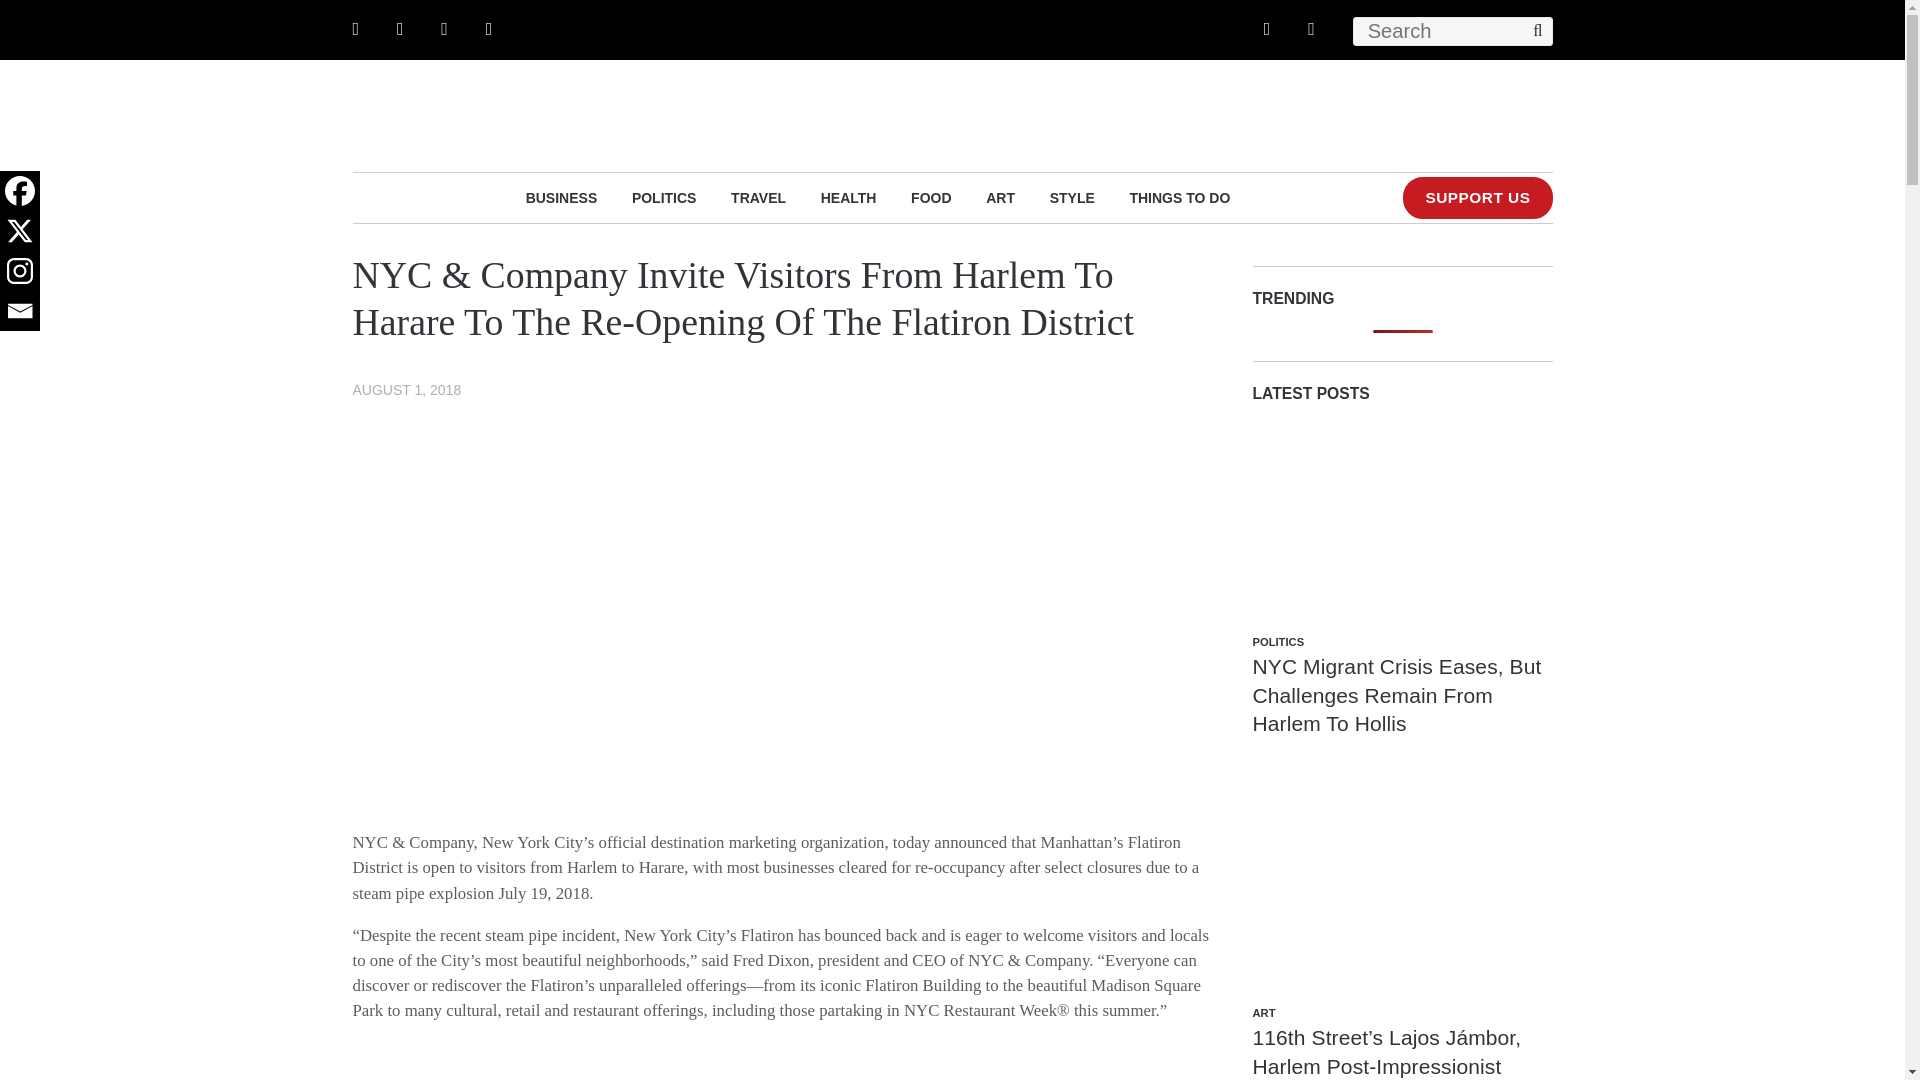 Image resolution: width=1920 pixels, height=1080 pixels. I want to click on X, so click(20, 230).